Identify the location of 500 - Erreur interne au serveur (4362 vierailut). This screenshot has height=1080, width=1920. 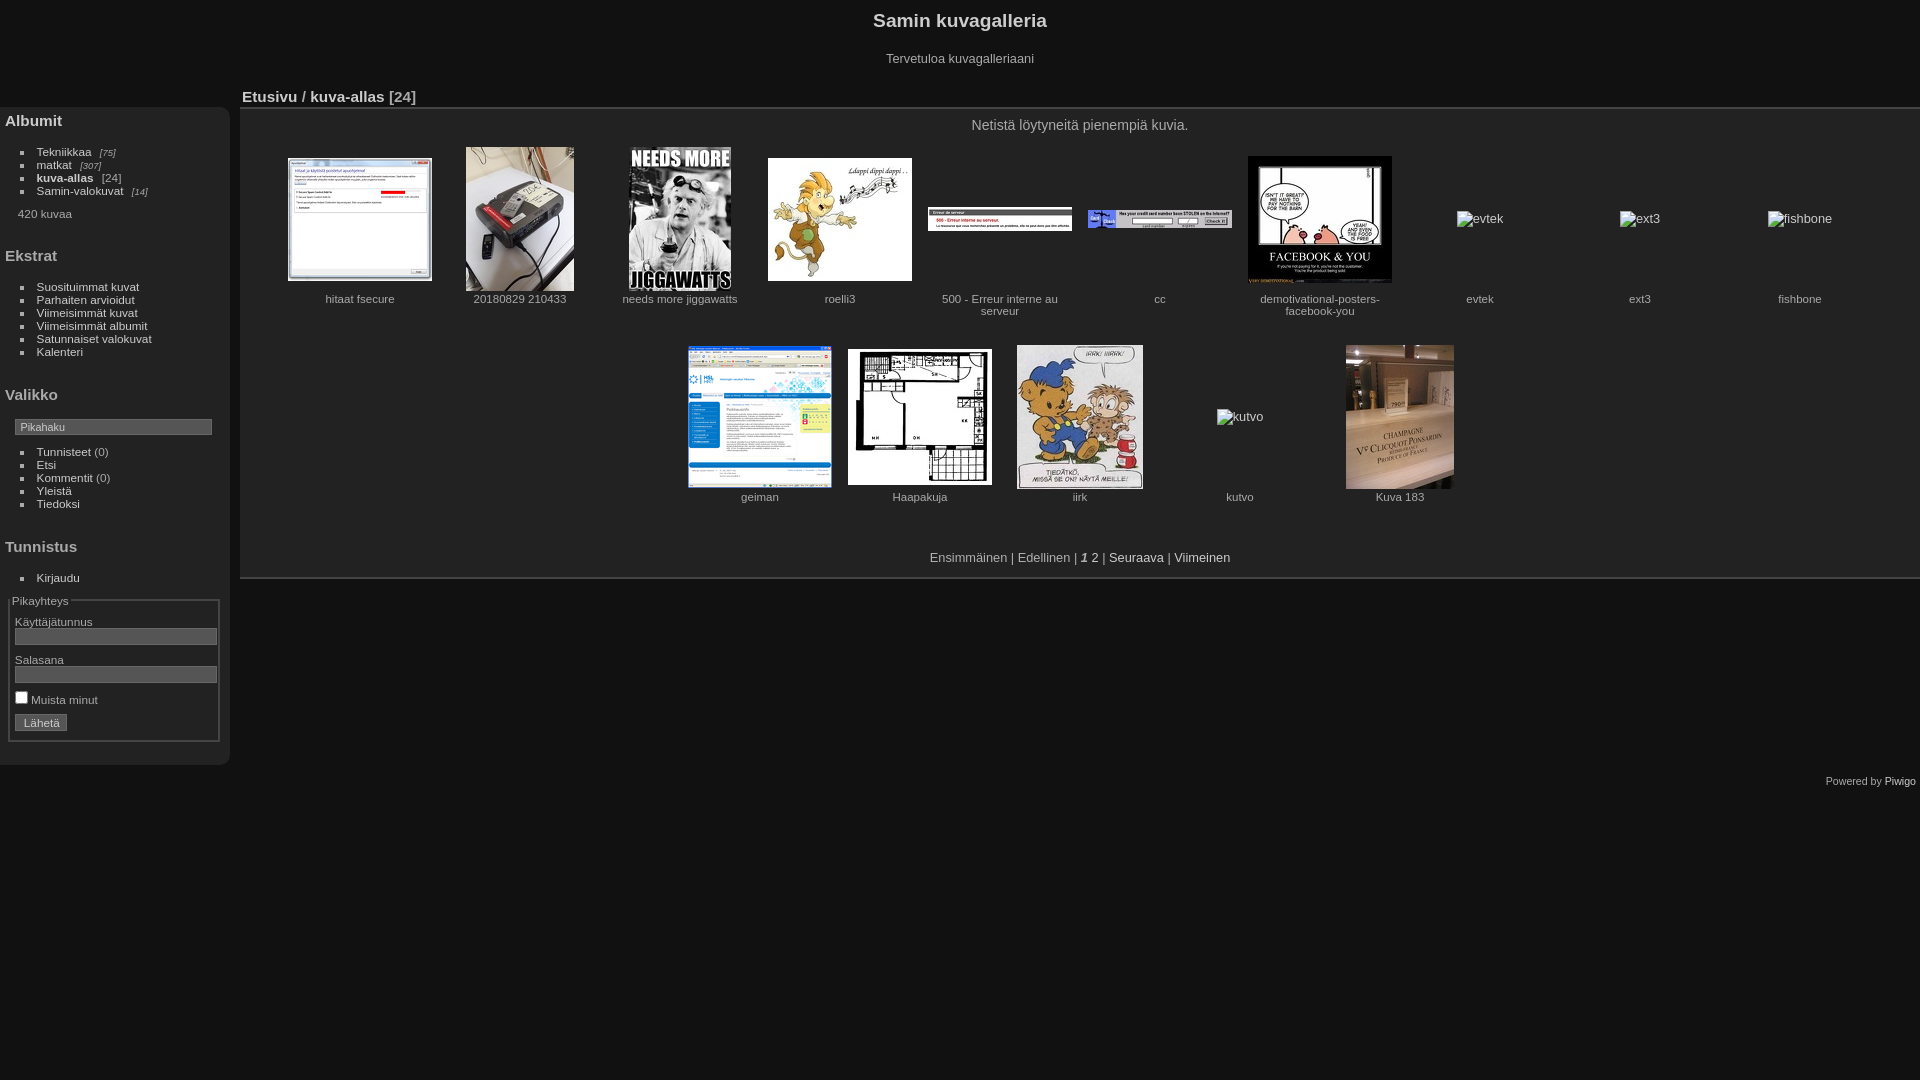
(1000, 219).